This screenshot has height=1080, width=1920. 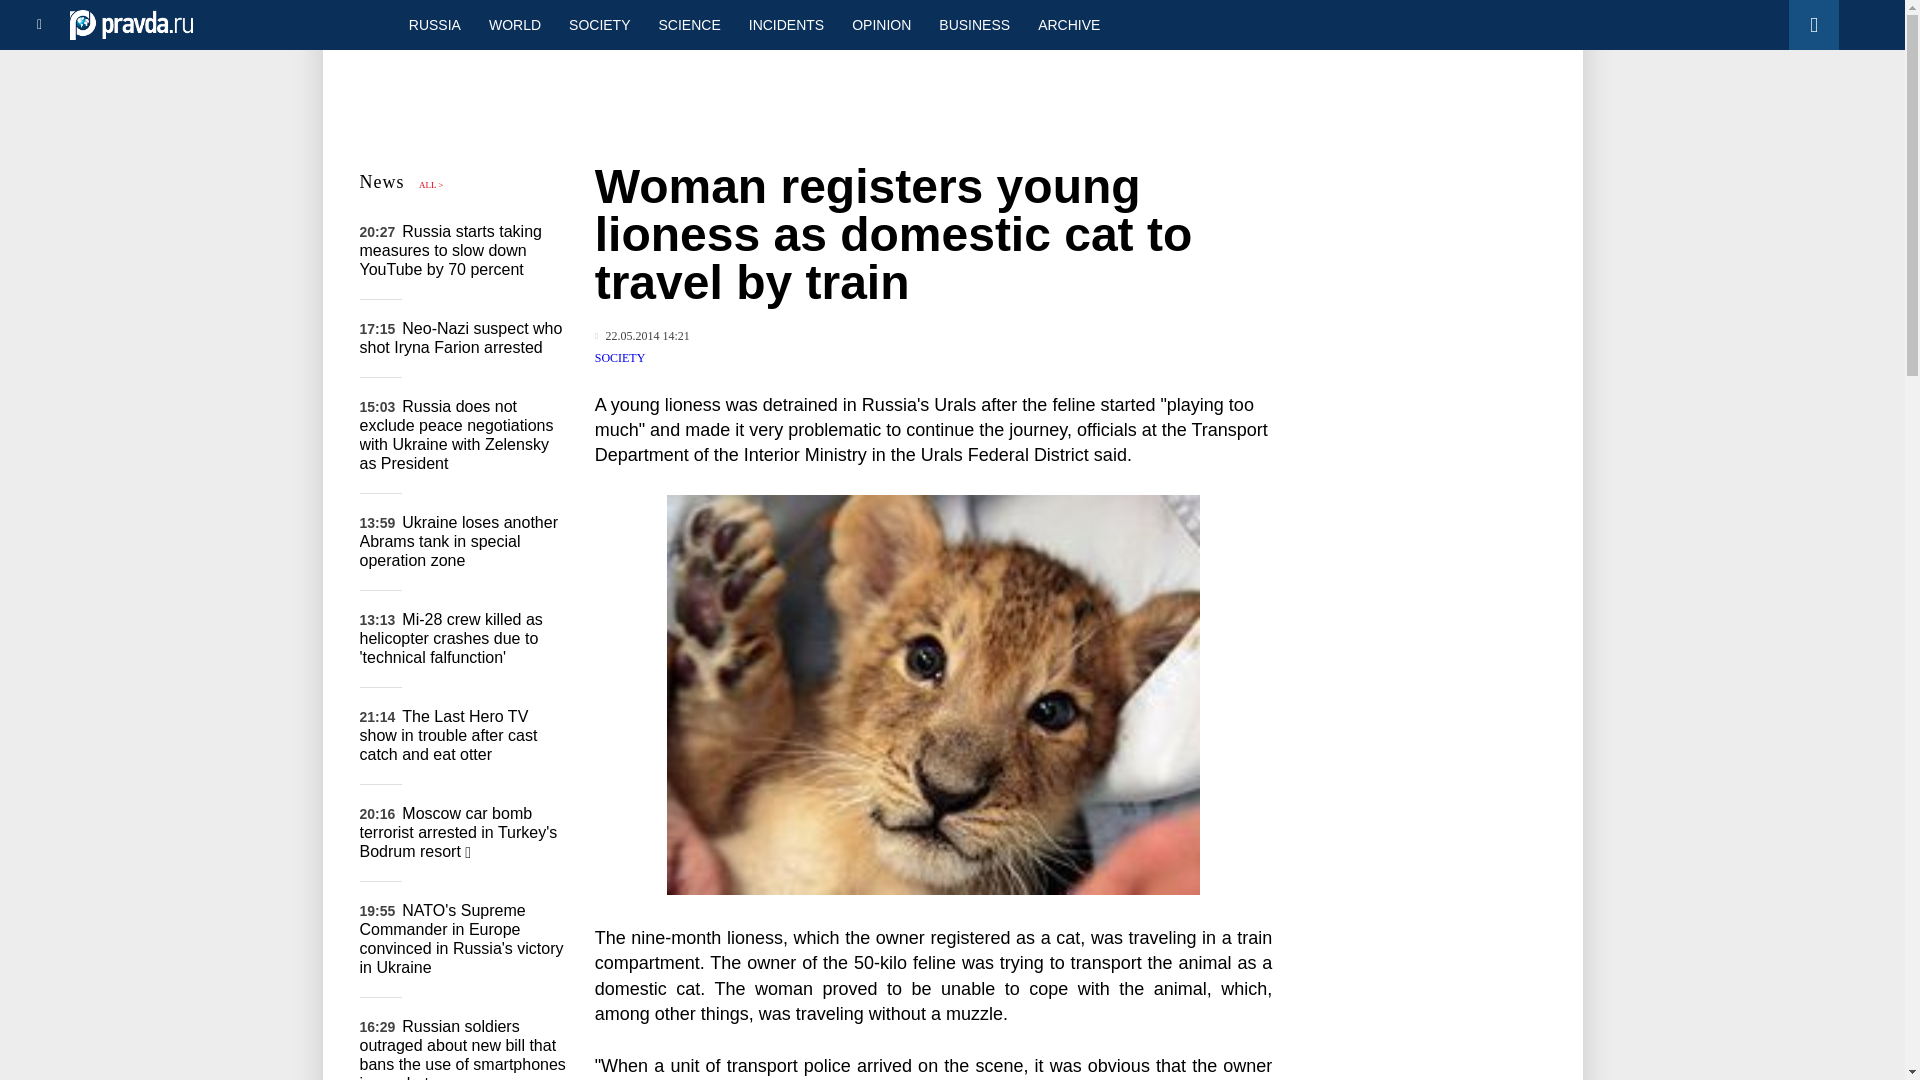 I want to click on OPINION, so click(x=881, y=24).